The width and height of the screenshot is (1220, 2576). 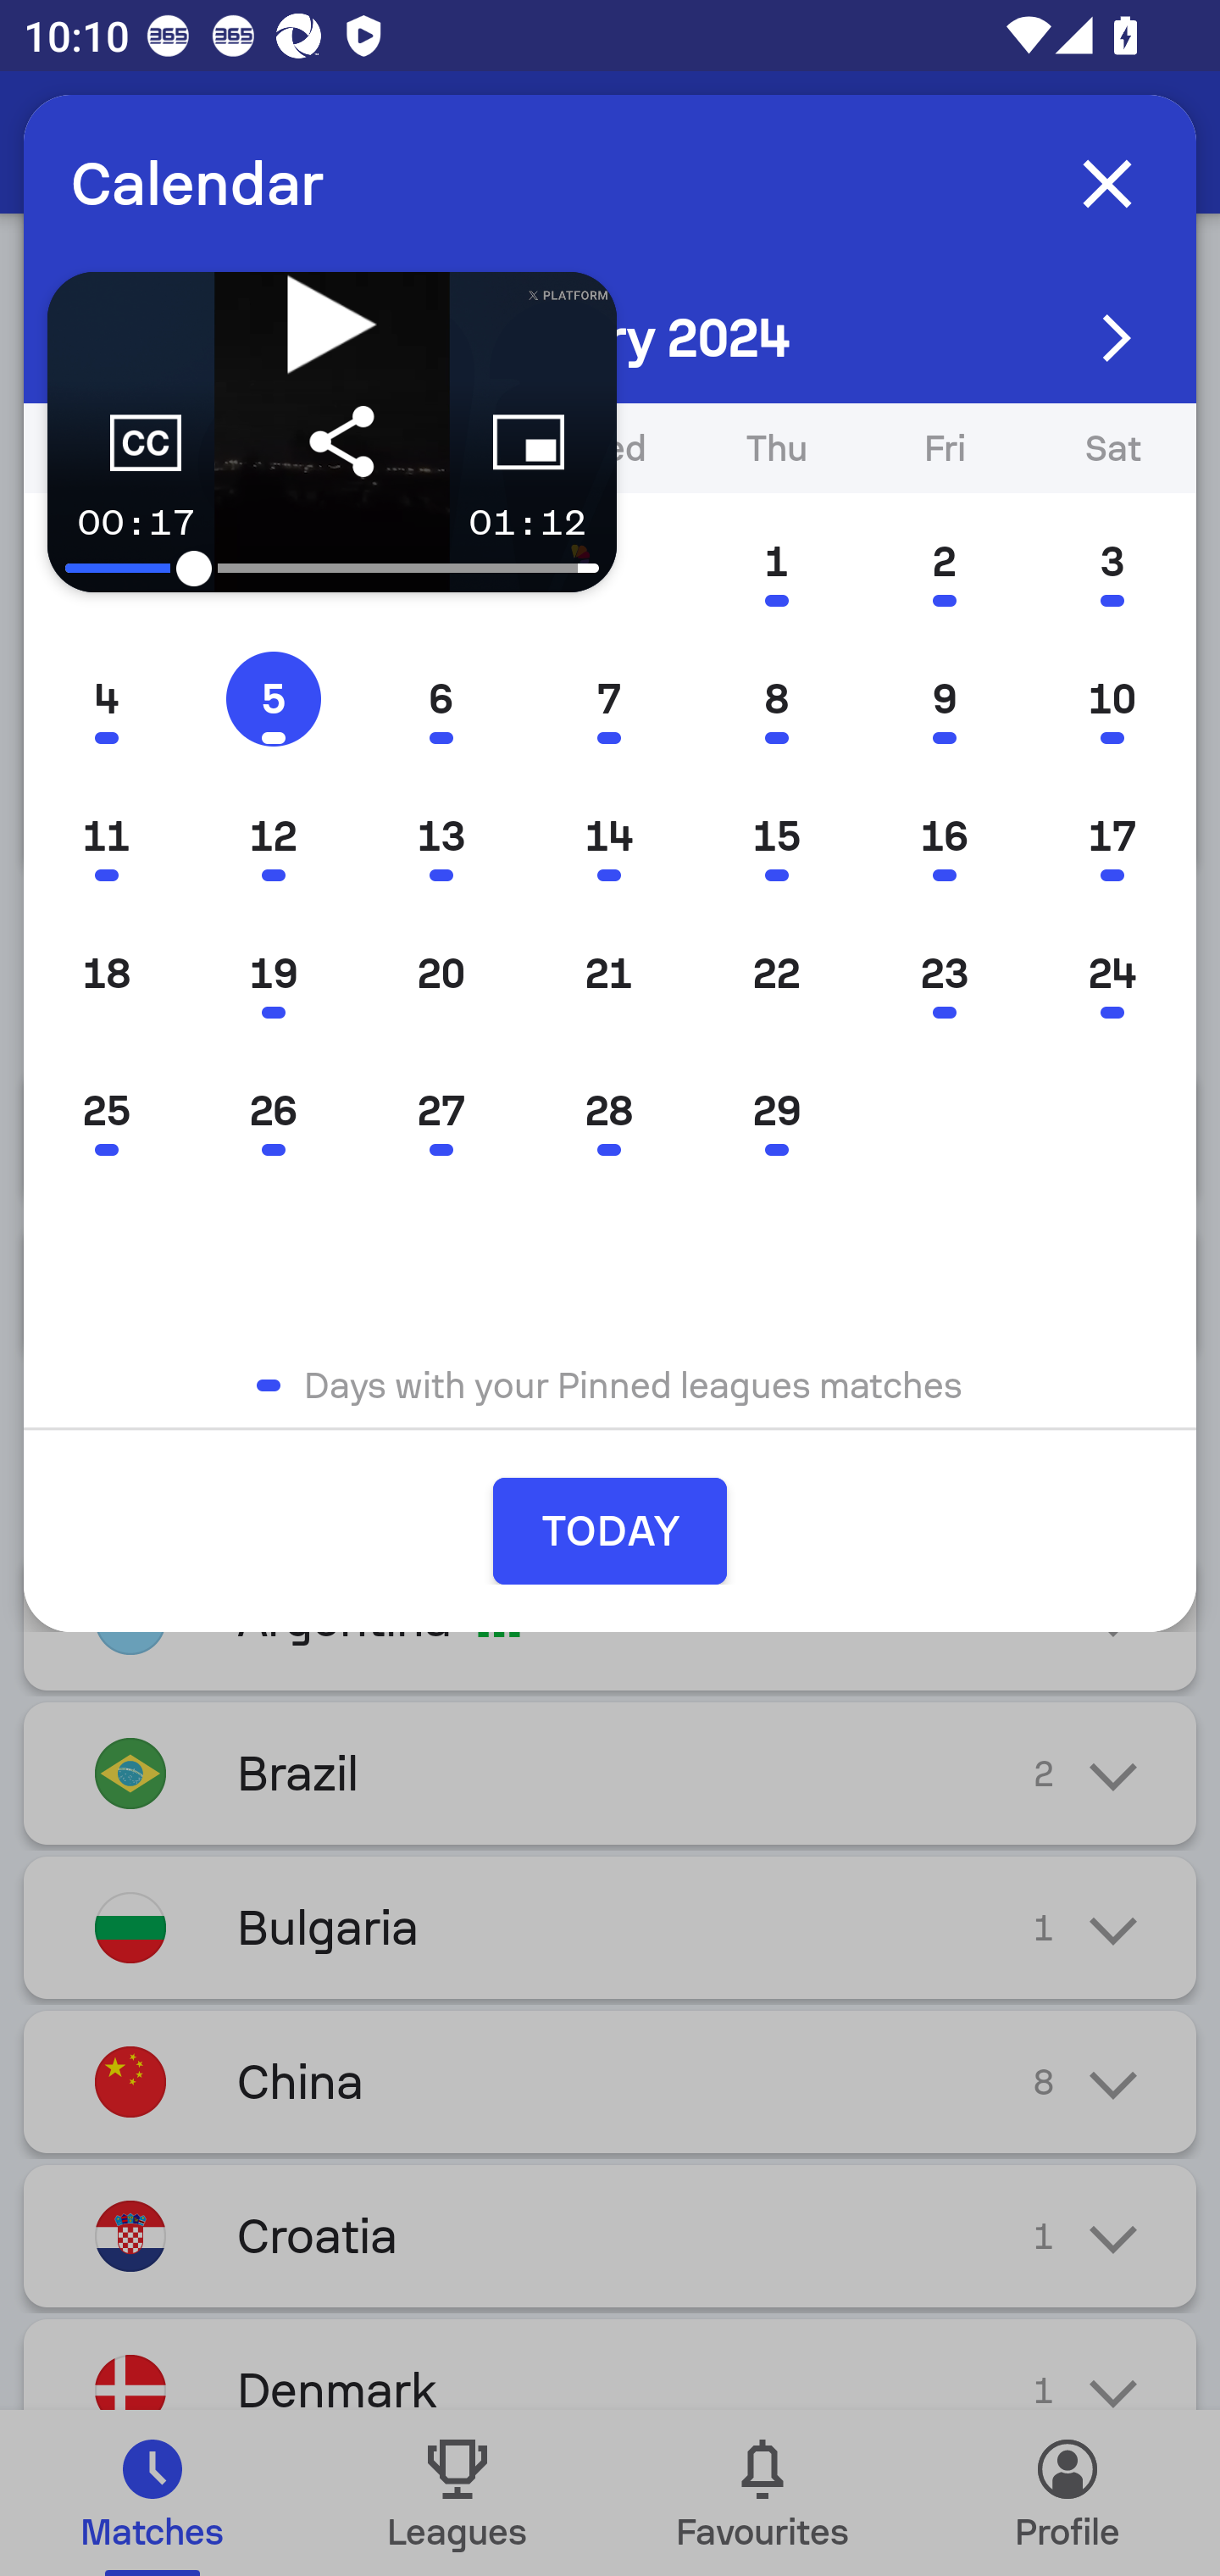 What do you see at coordinates (776, 1112) in the screenshot?
I see `29` at bounding box center [776, 1112].